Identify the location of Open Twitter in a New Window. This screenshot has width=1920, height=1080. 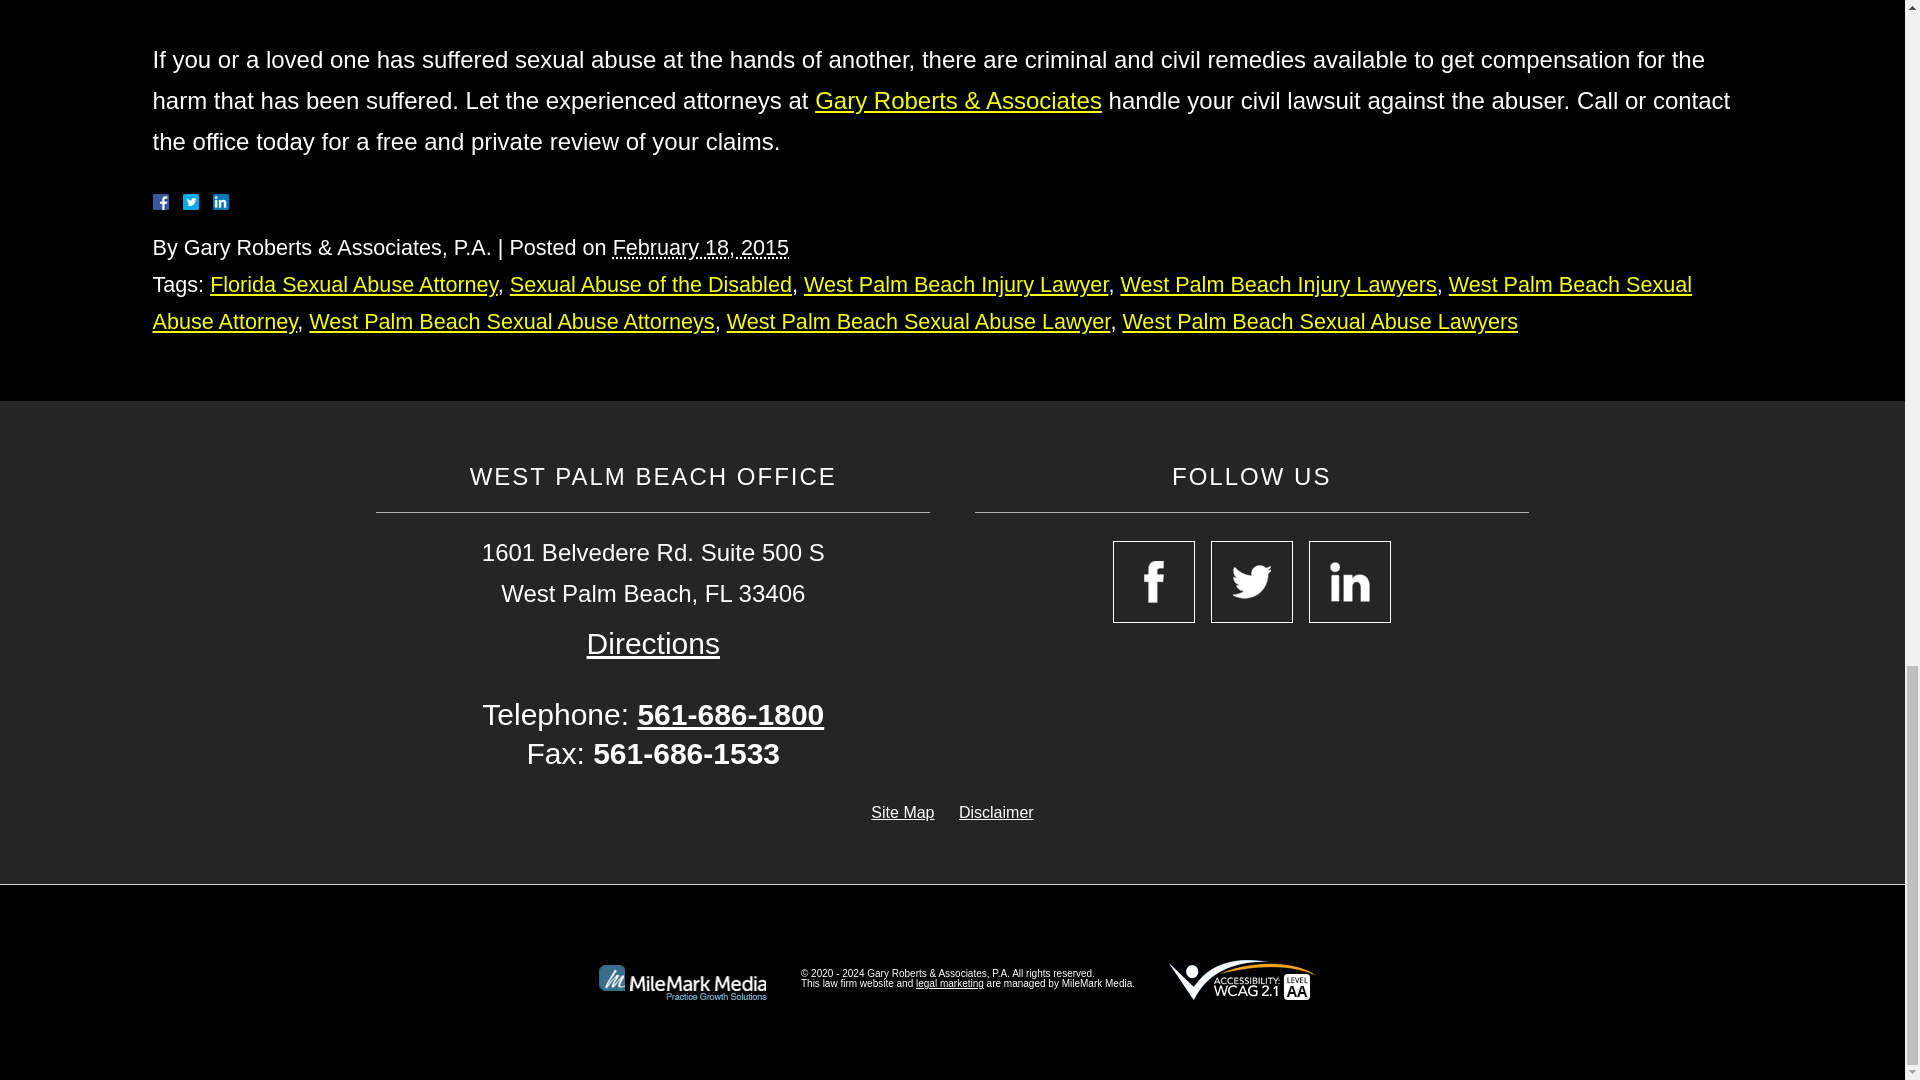
(1252, 582).